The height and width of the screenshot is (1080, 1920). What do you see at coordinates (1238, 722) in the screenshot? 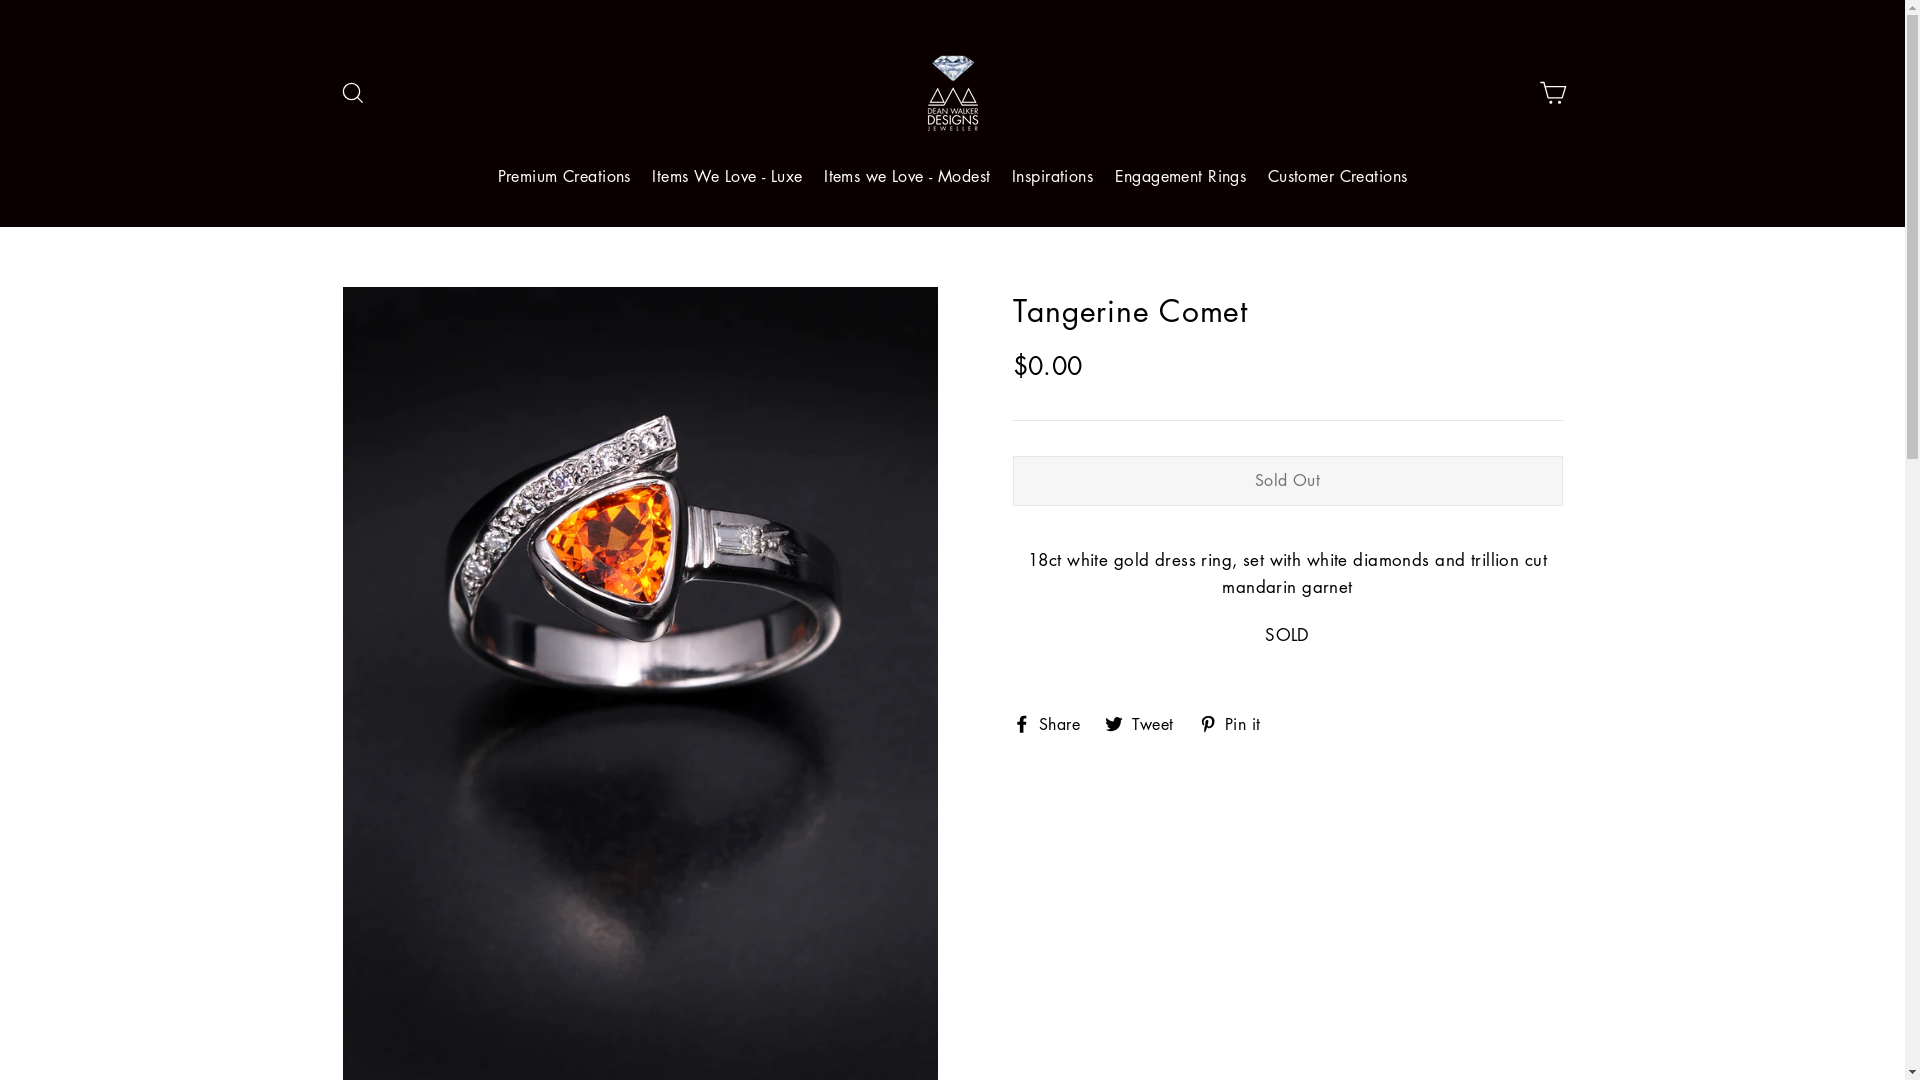
I see `Pin it
Pin on Pinterest` at bounding box center [1238, 722].